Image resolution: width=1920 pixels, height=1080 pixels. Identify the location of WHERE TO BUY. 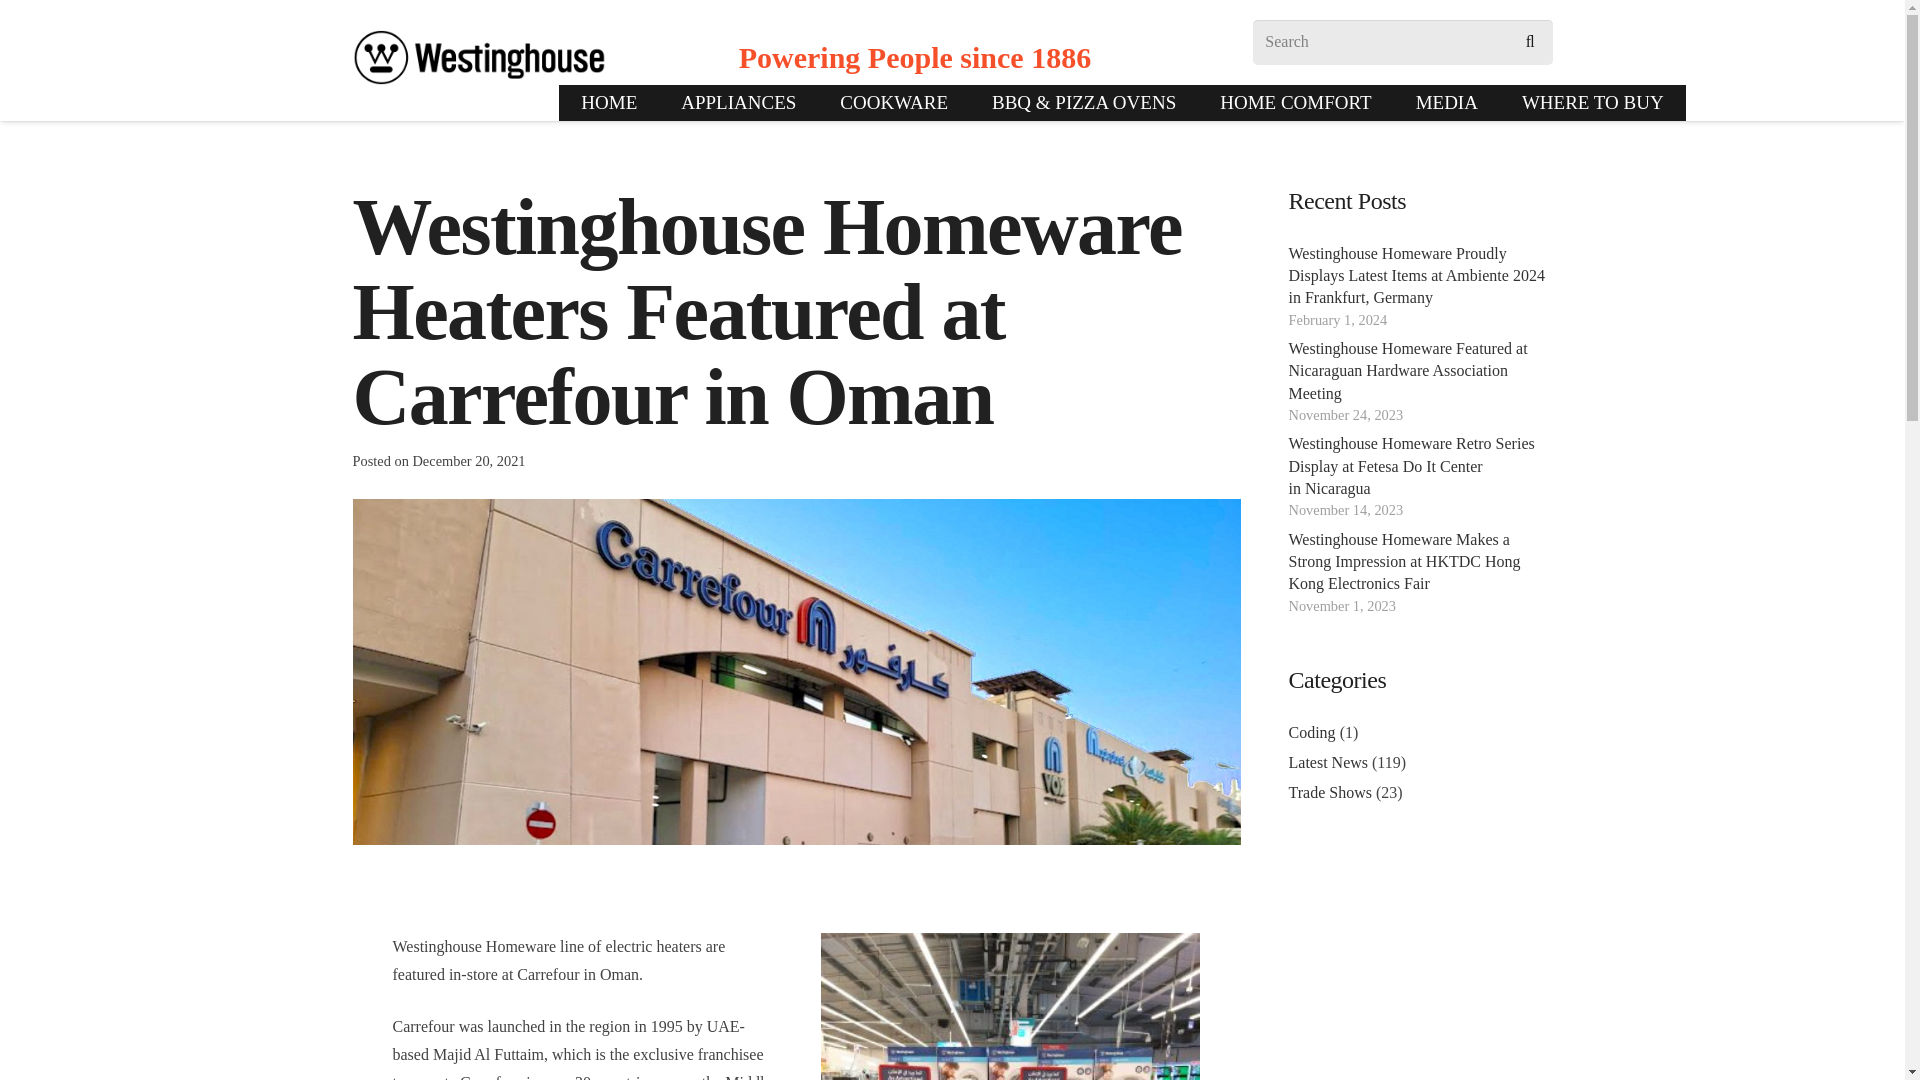
(1592, 102).